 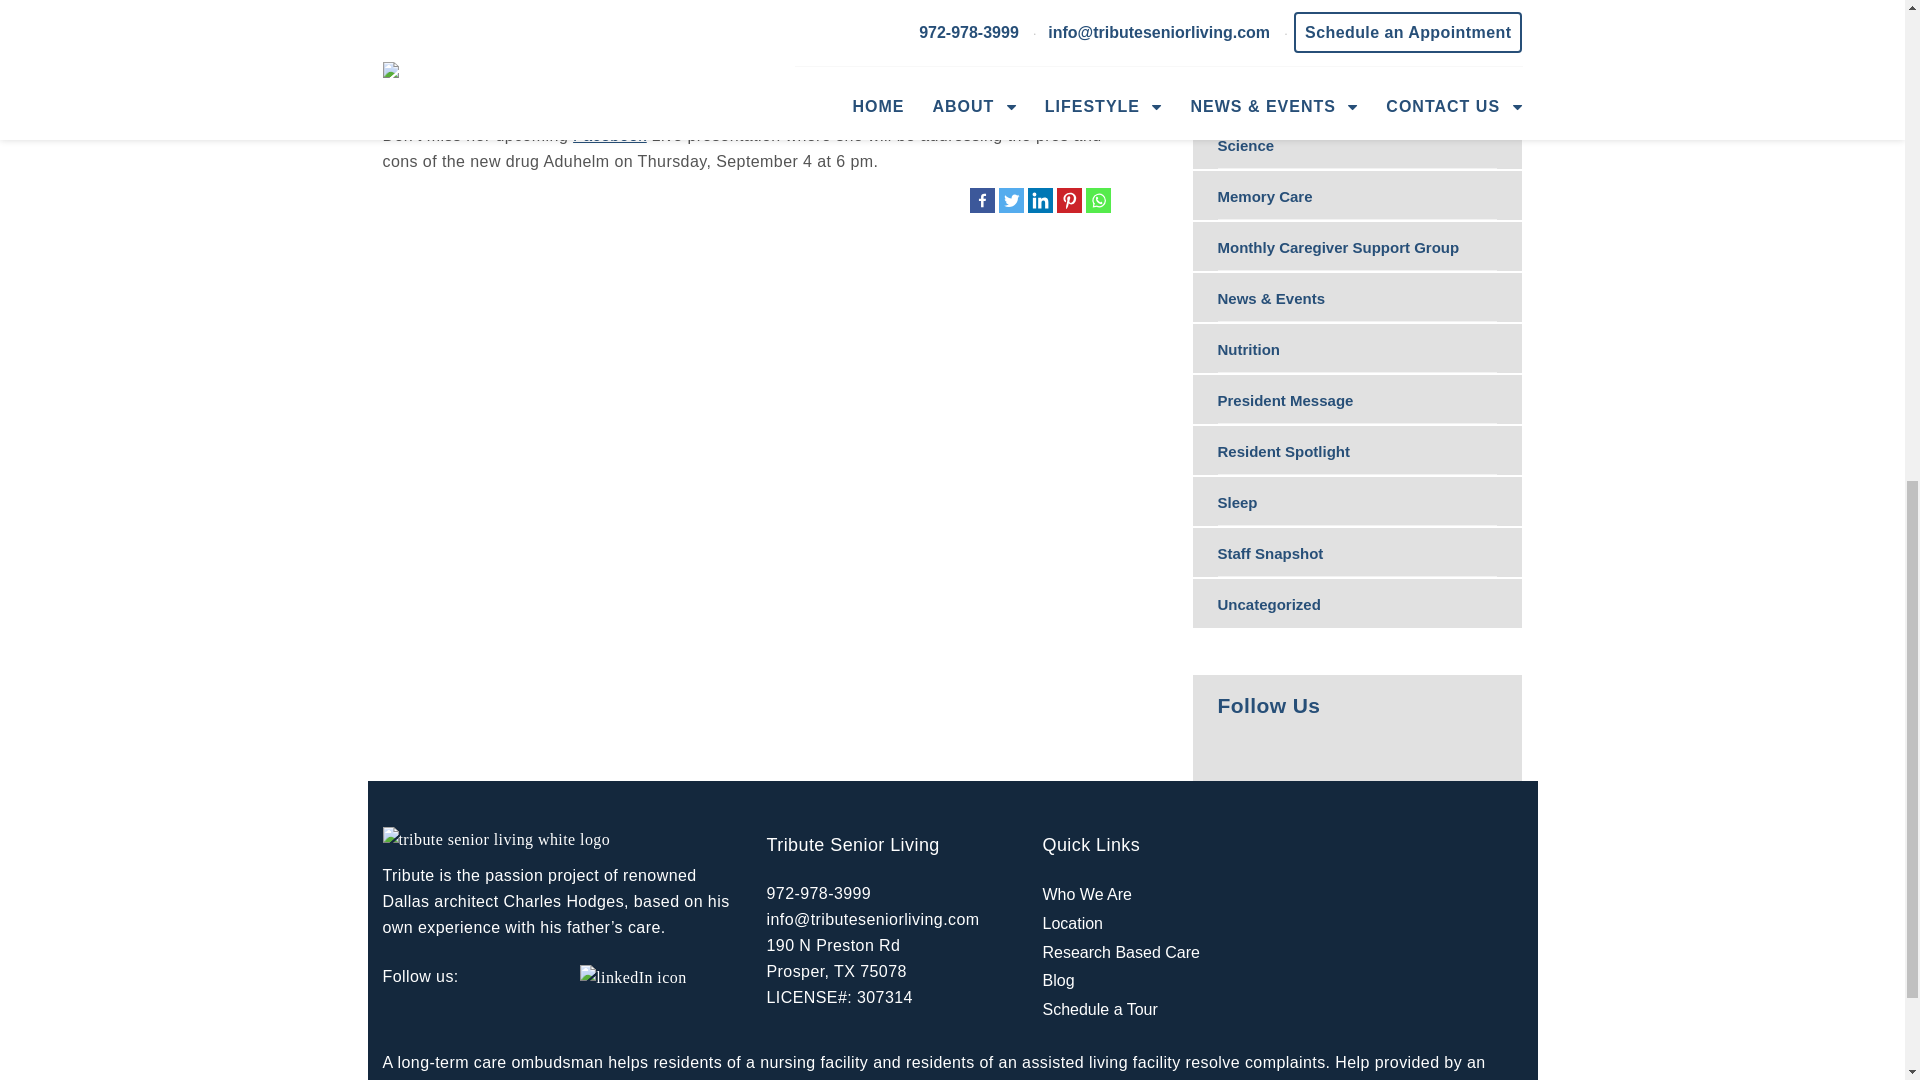 What do you see at coordinates (610, 135) in the screenshot?
I see `Facebook` at bounding box center [610, 135].